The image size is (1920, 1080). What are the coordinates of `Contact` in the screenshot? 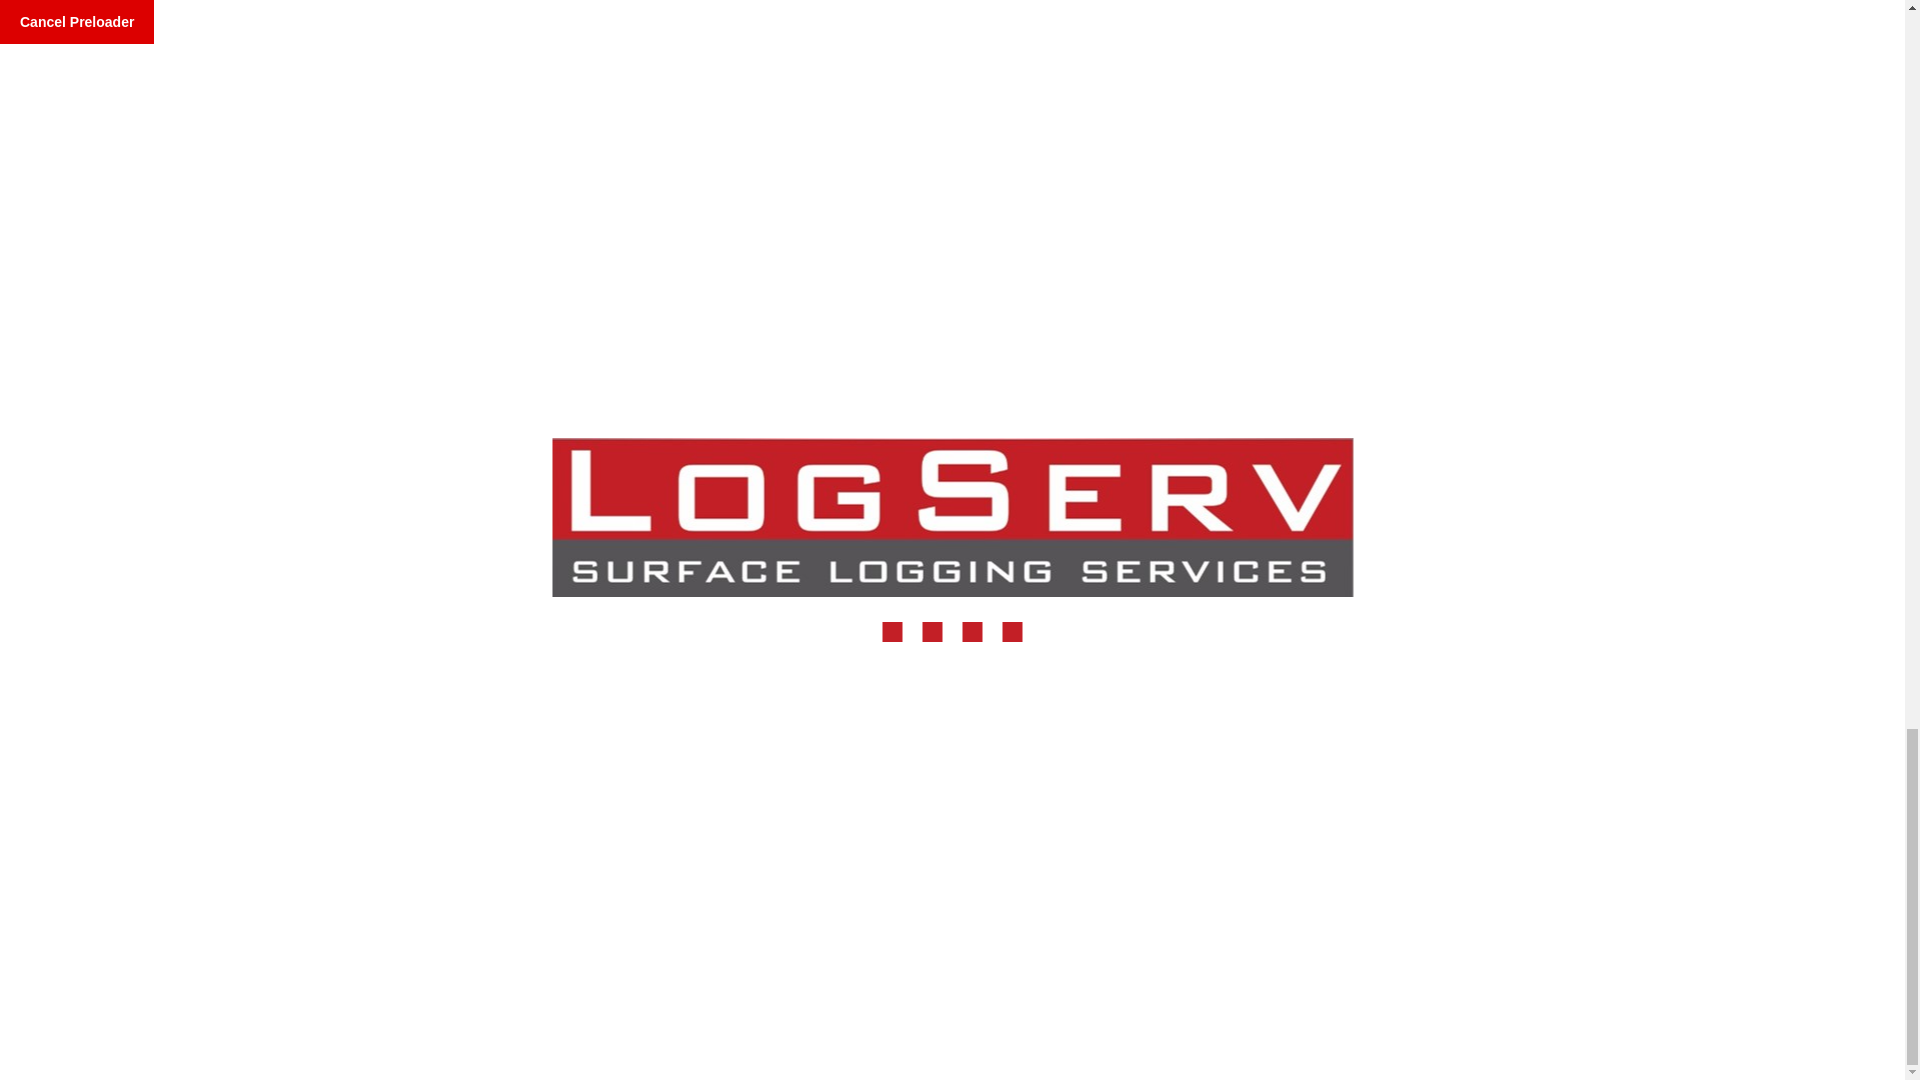 It's located at (1074, 618).